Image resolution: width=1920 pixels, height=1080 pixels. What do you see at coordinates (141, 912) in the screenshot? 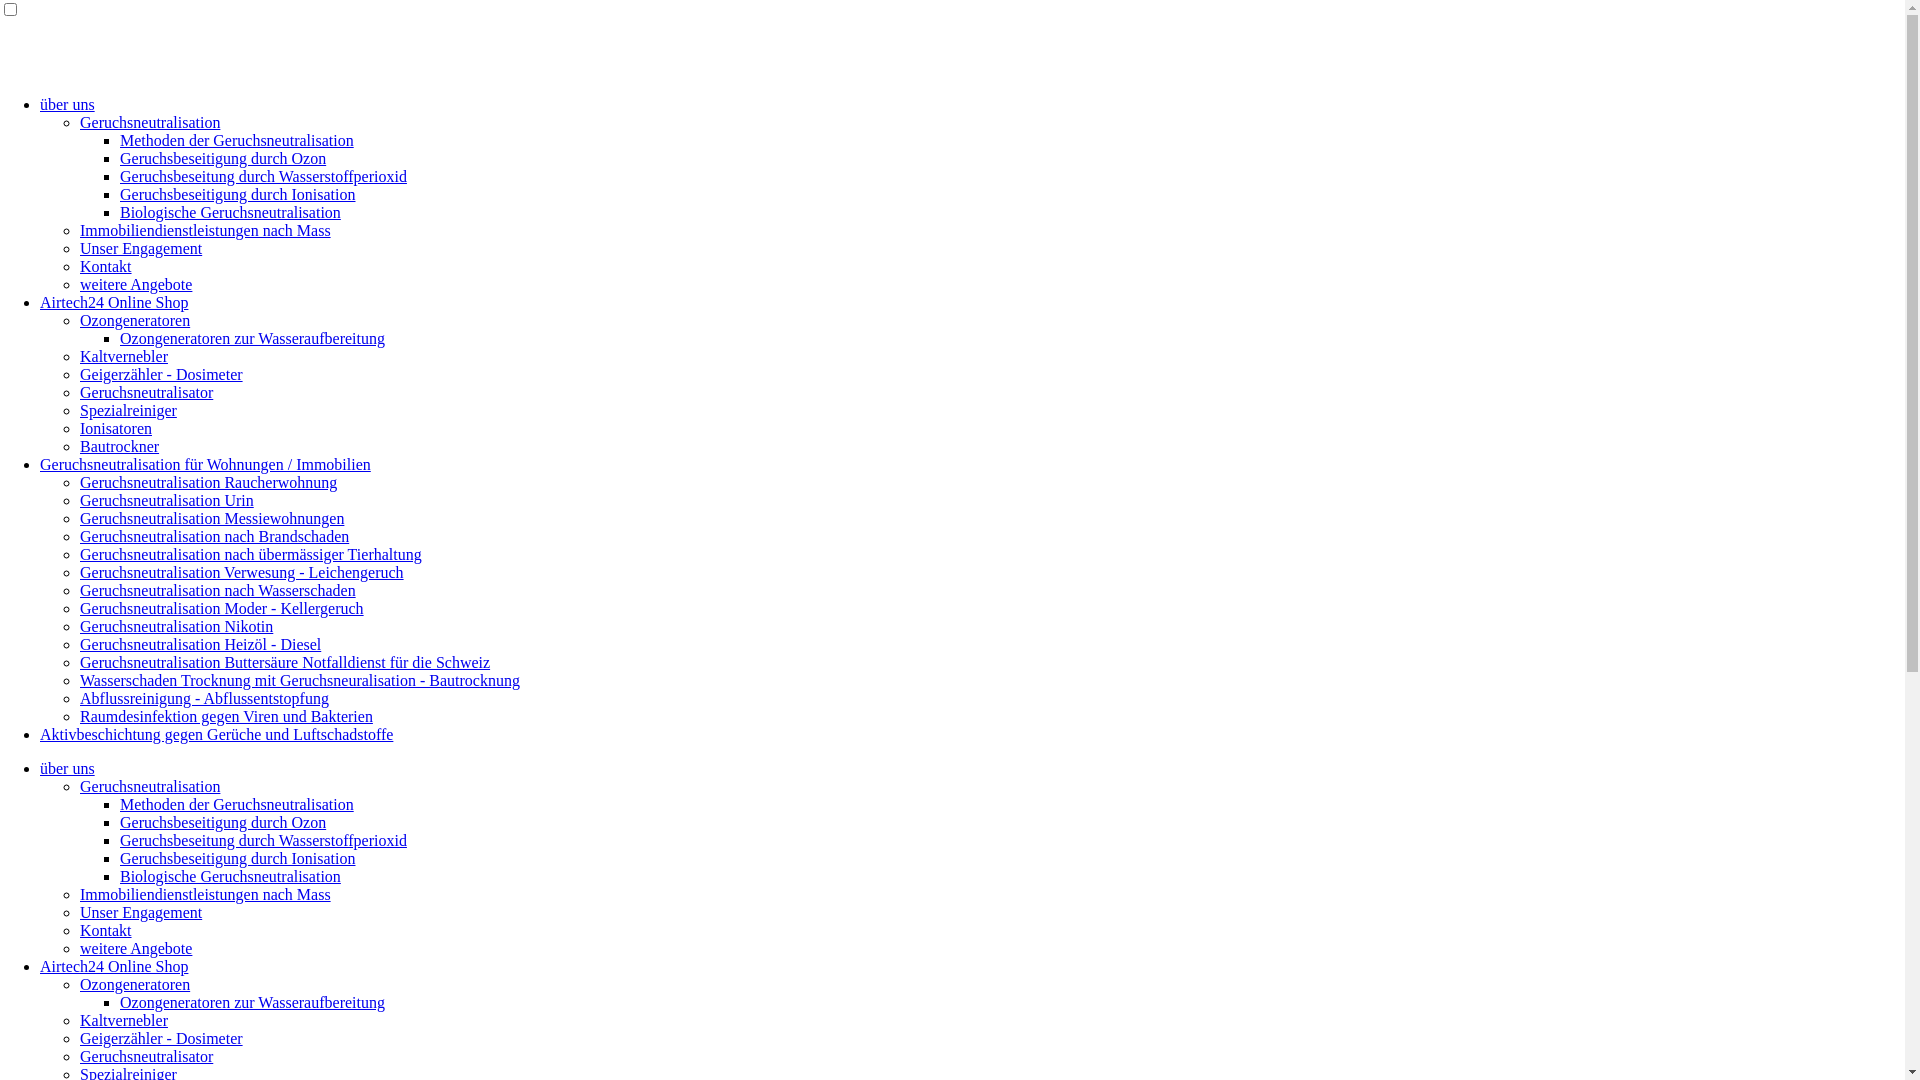
I see `Unser Engagement` at bounding box center [141, 912].